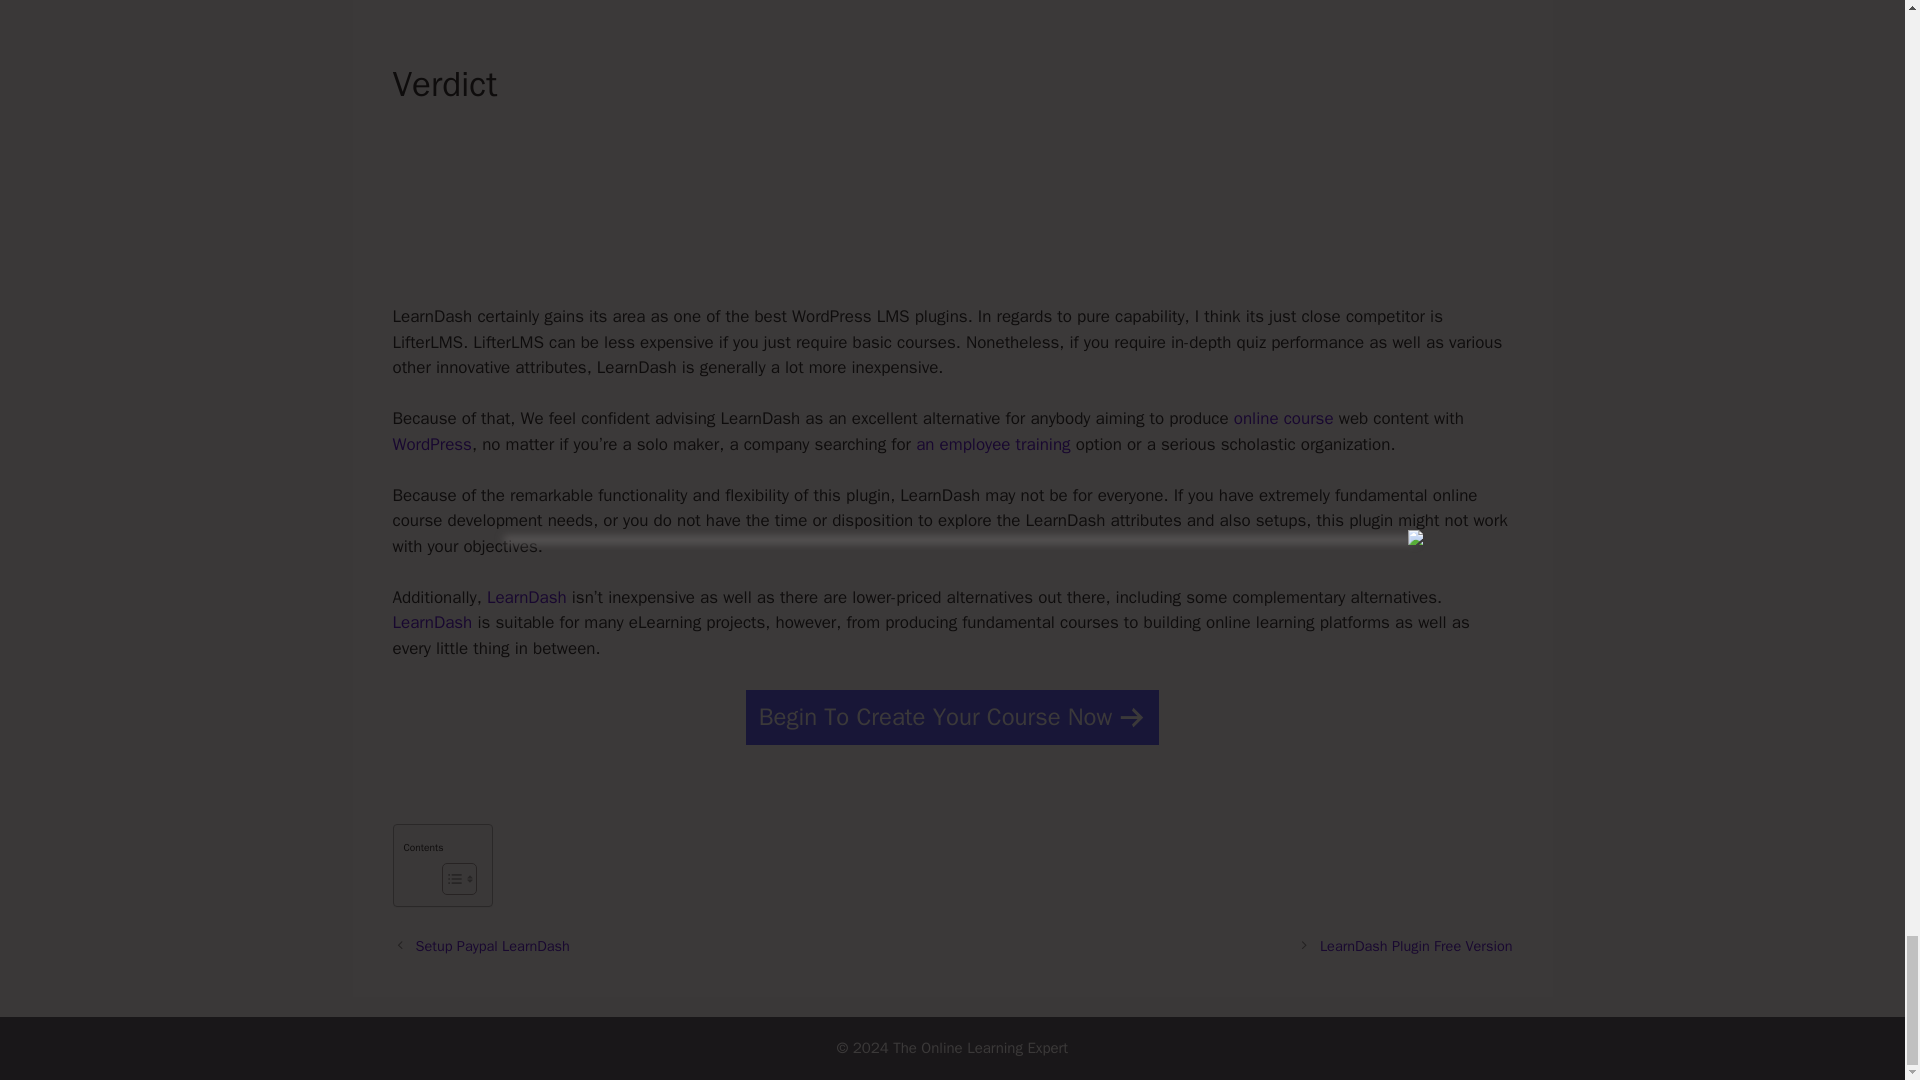  What do you see at coordinates (493, 946) in the screenshot?
I see `Setup Paypal LearnDash` at bounding box center [493, 946].